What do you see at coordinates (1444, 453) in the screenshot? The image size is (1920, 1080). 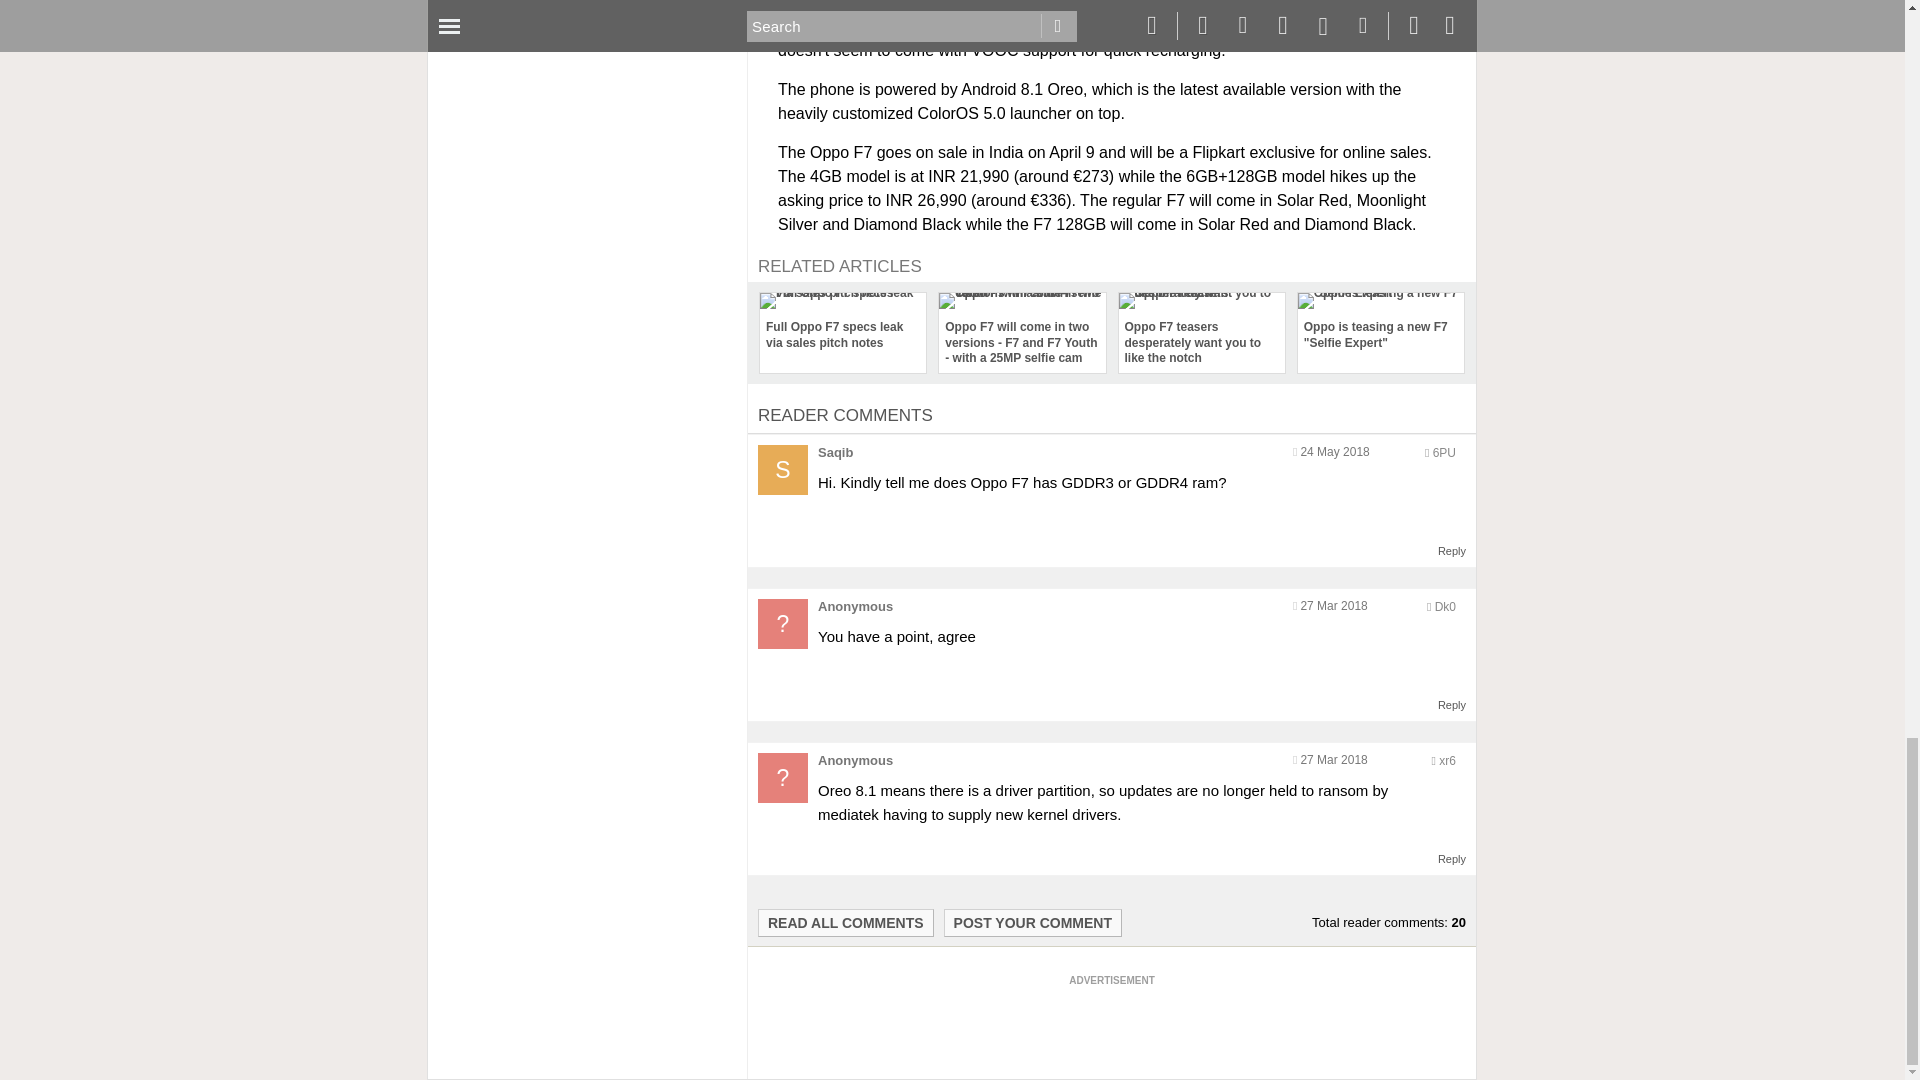 I see `Encoded anonymized location` at bounding box center [1444, 453].